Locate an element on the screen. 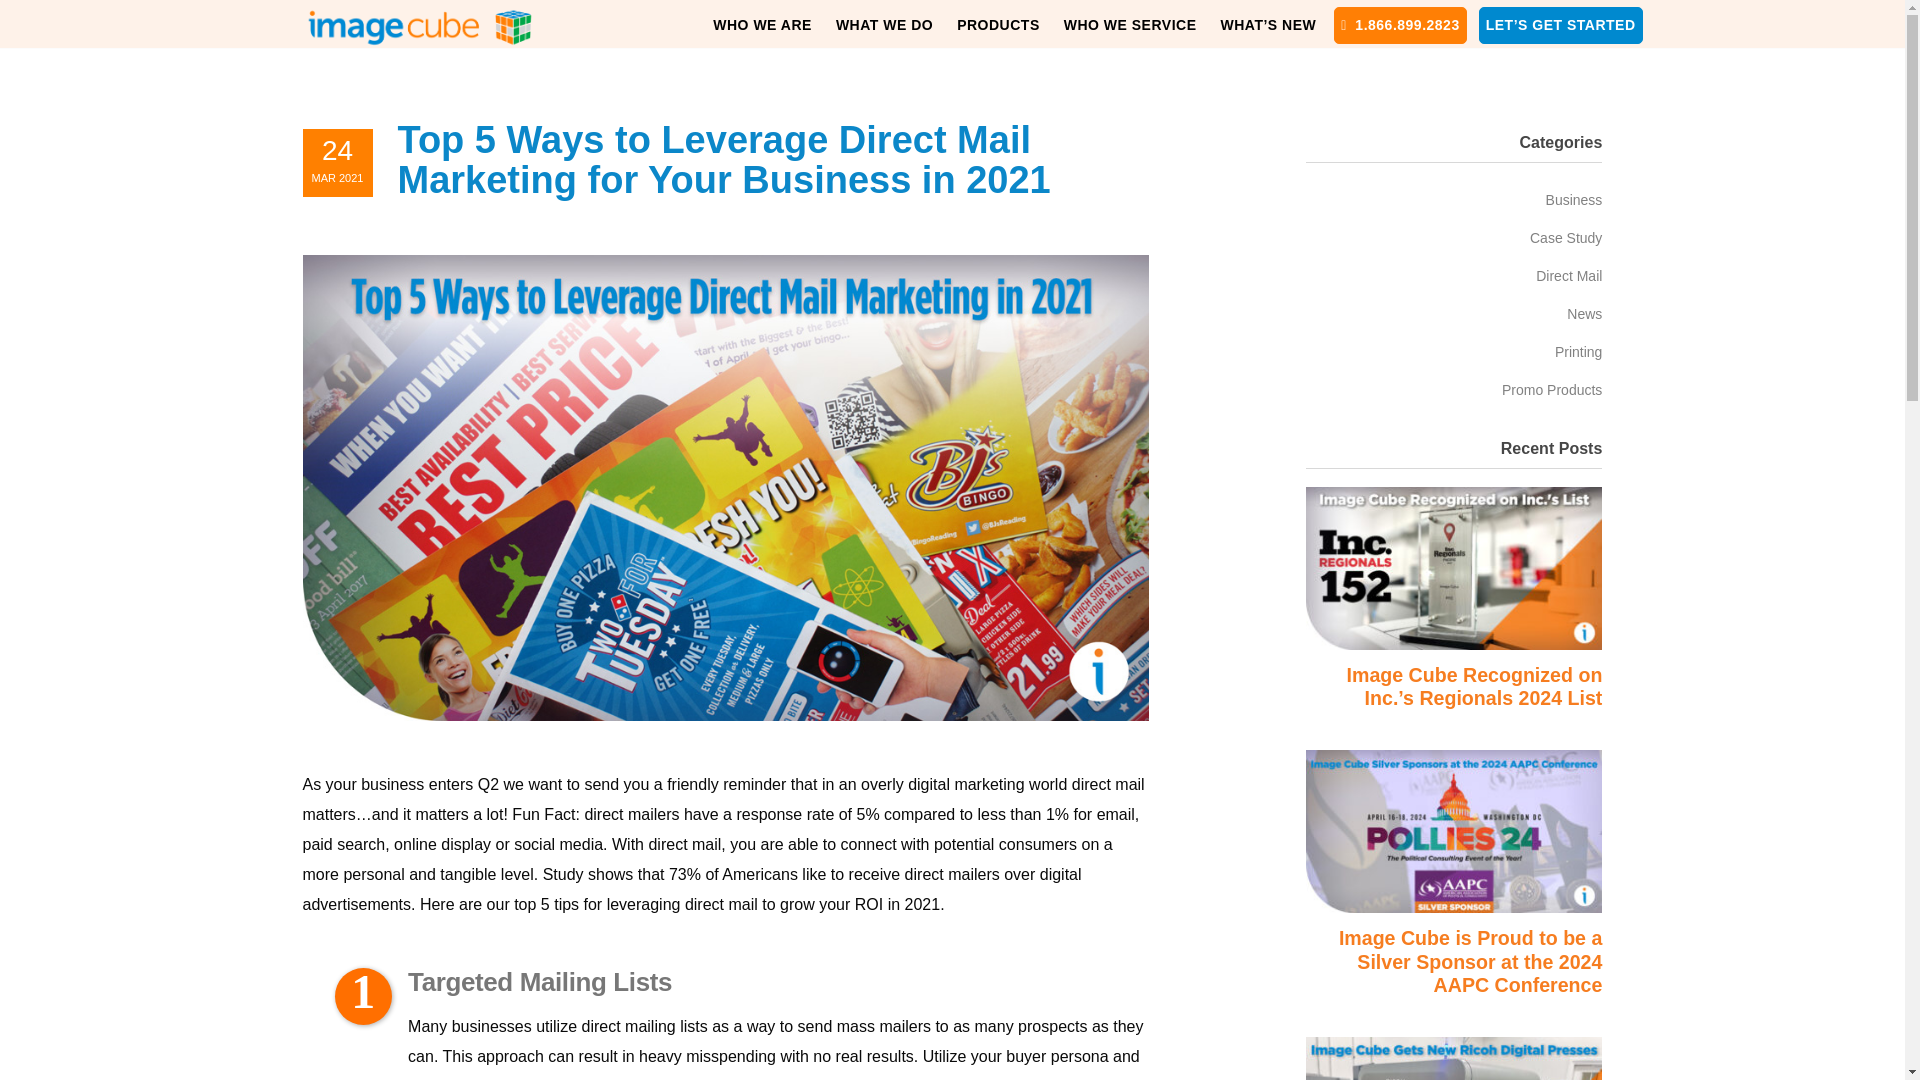 This screenshot has height=1080, width=1920. PRODUCTS is located at coordinates (998, 24).